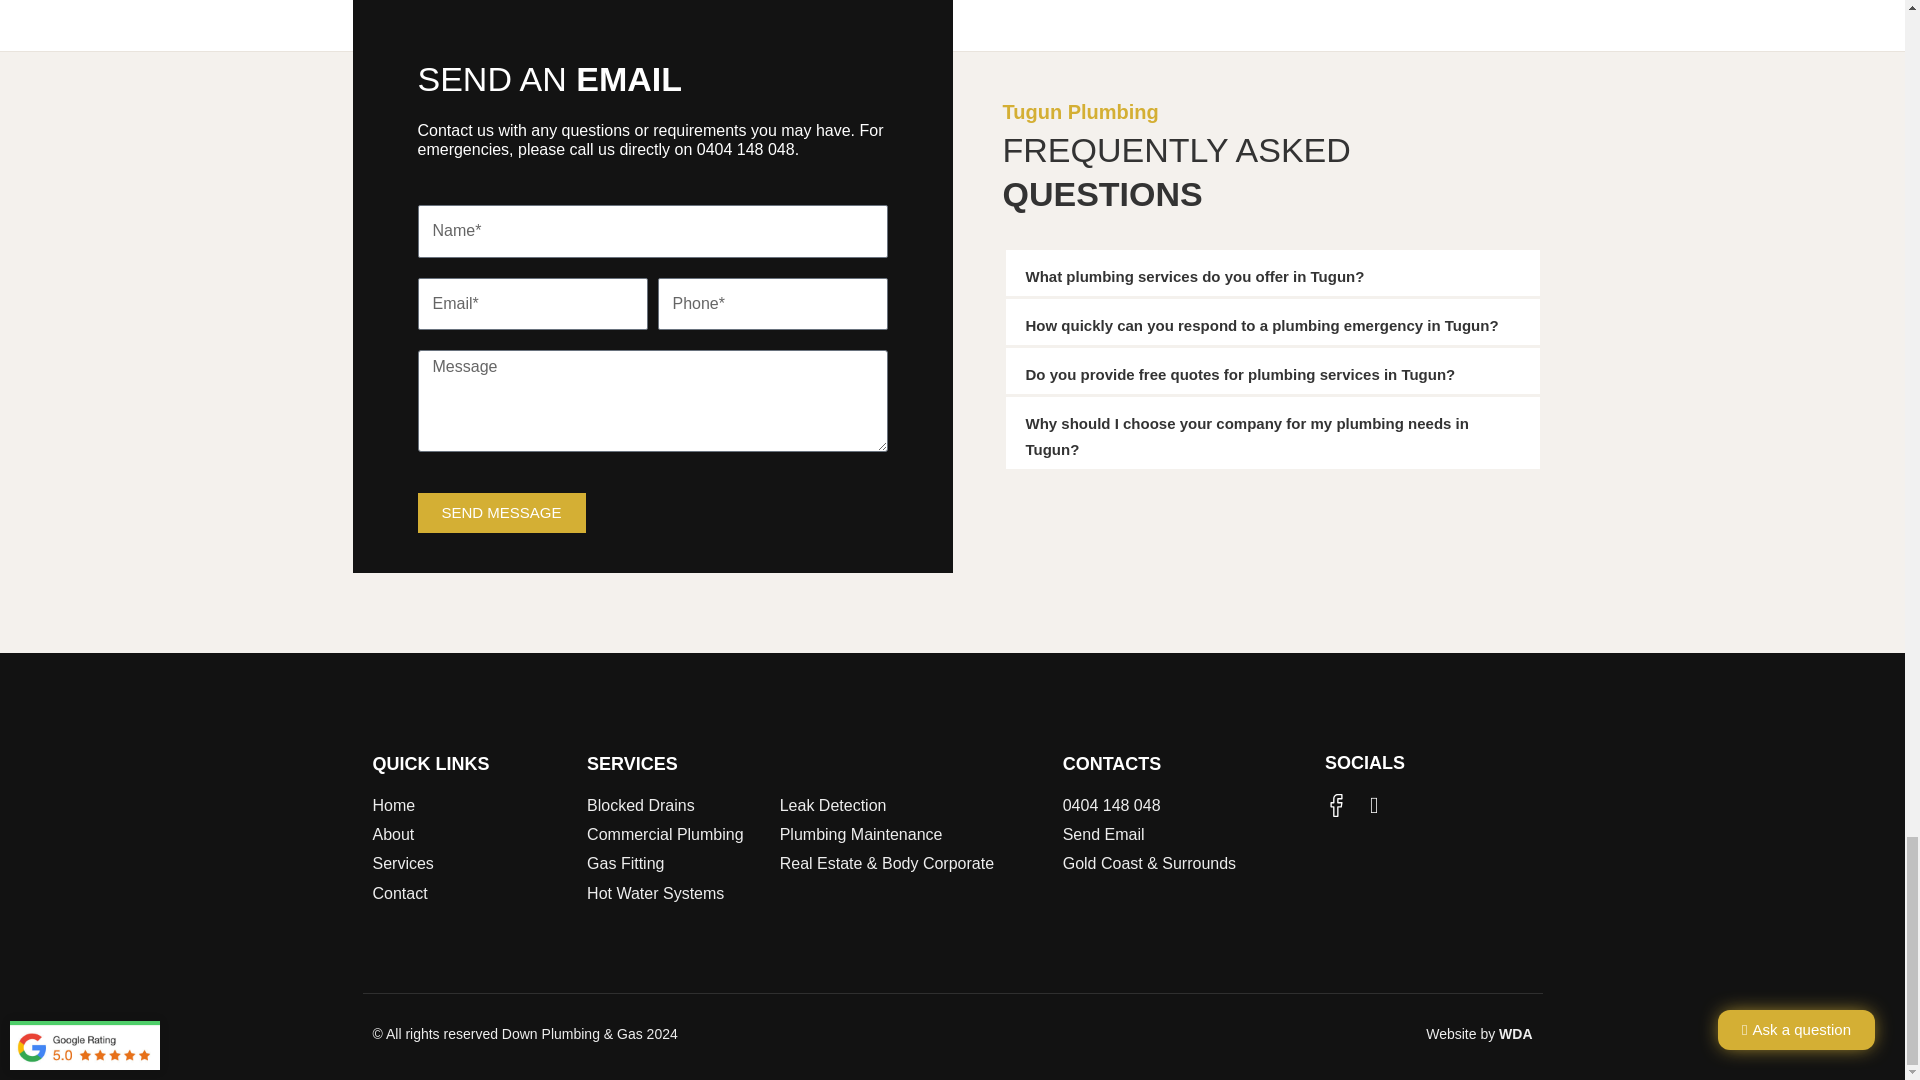  I want to click on Contact, so click(469, 893).